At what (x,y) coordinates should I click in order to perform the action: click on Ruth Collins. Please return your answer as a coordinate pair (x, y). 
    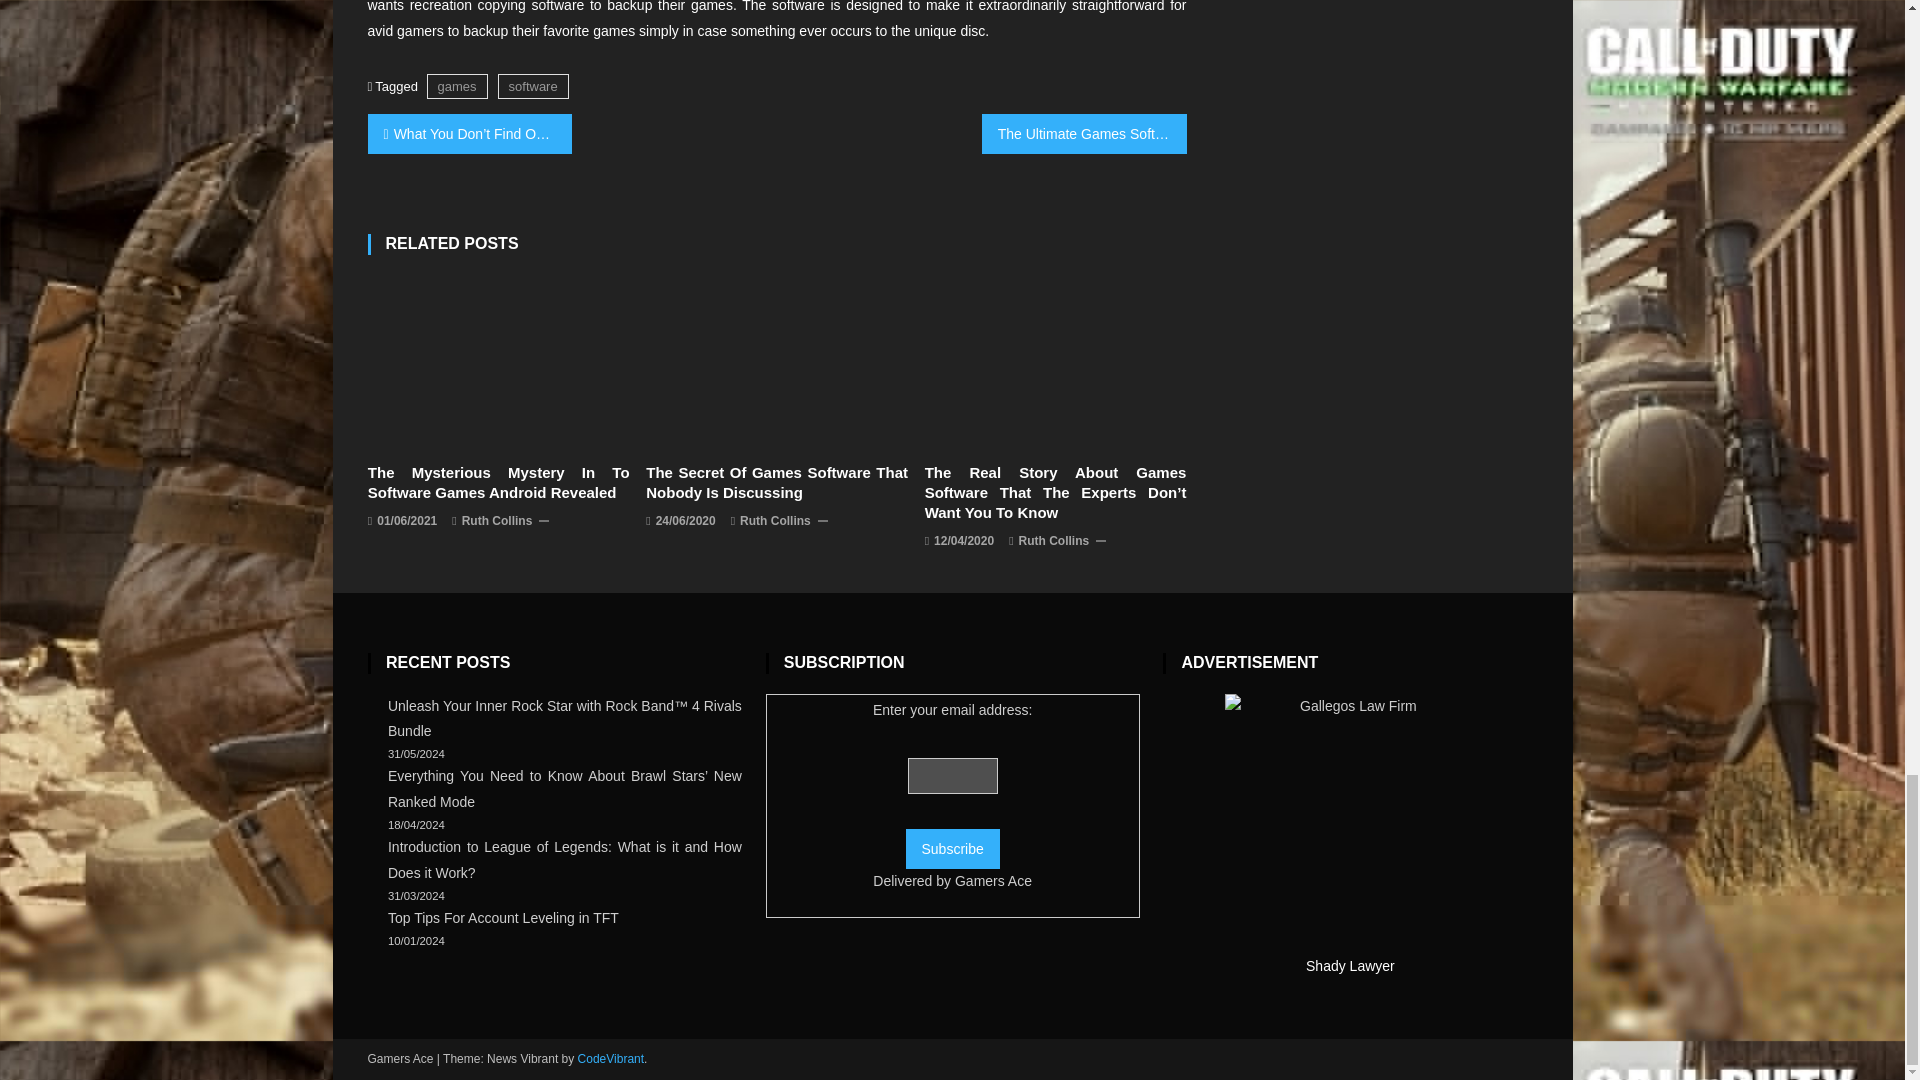
    Looking at the image, I should click on (498, 522).